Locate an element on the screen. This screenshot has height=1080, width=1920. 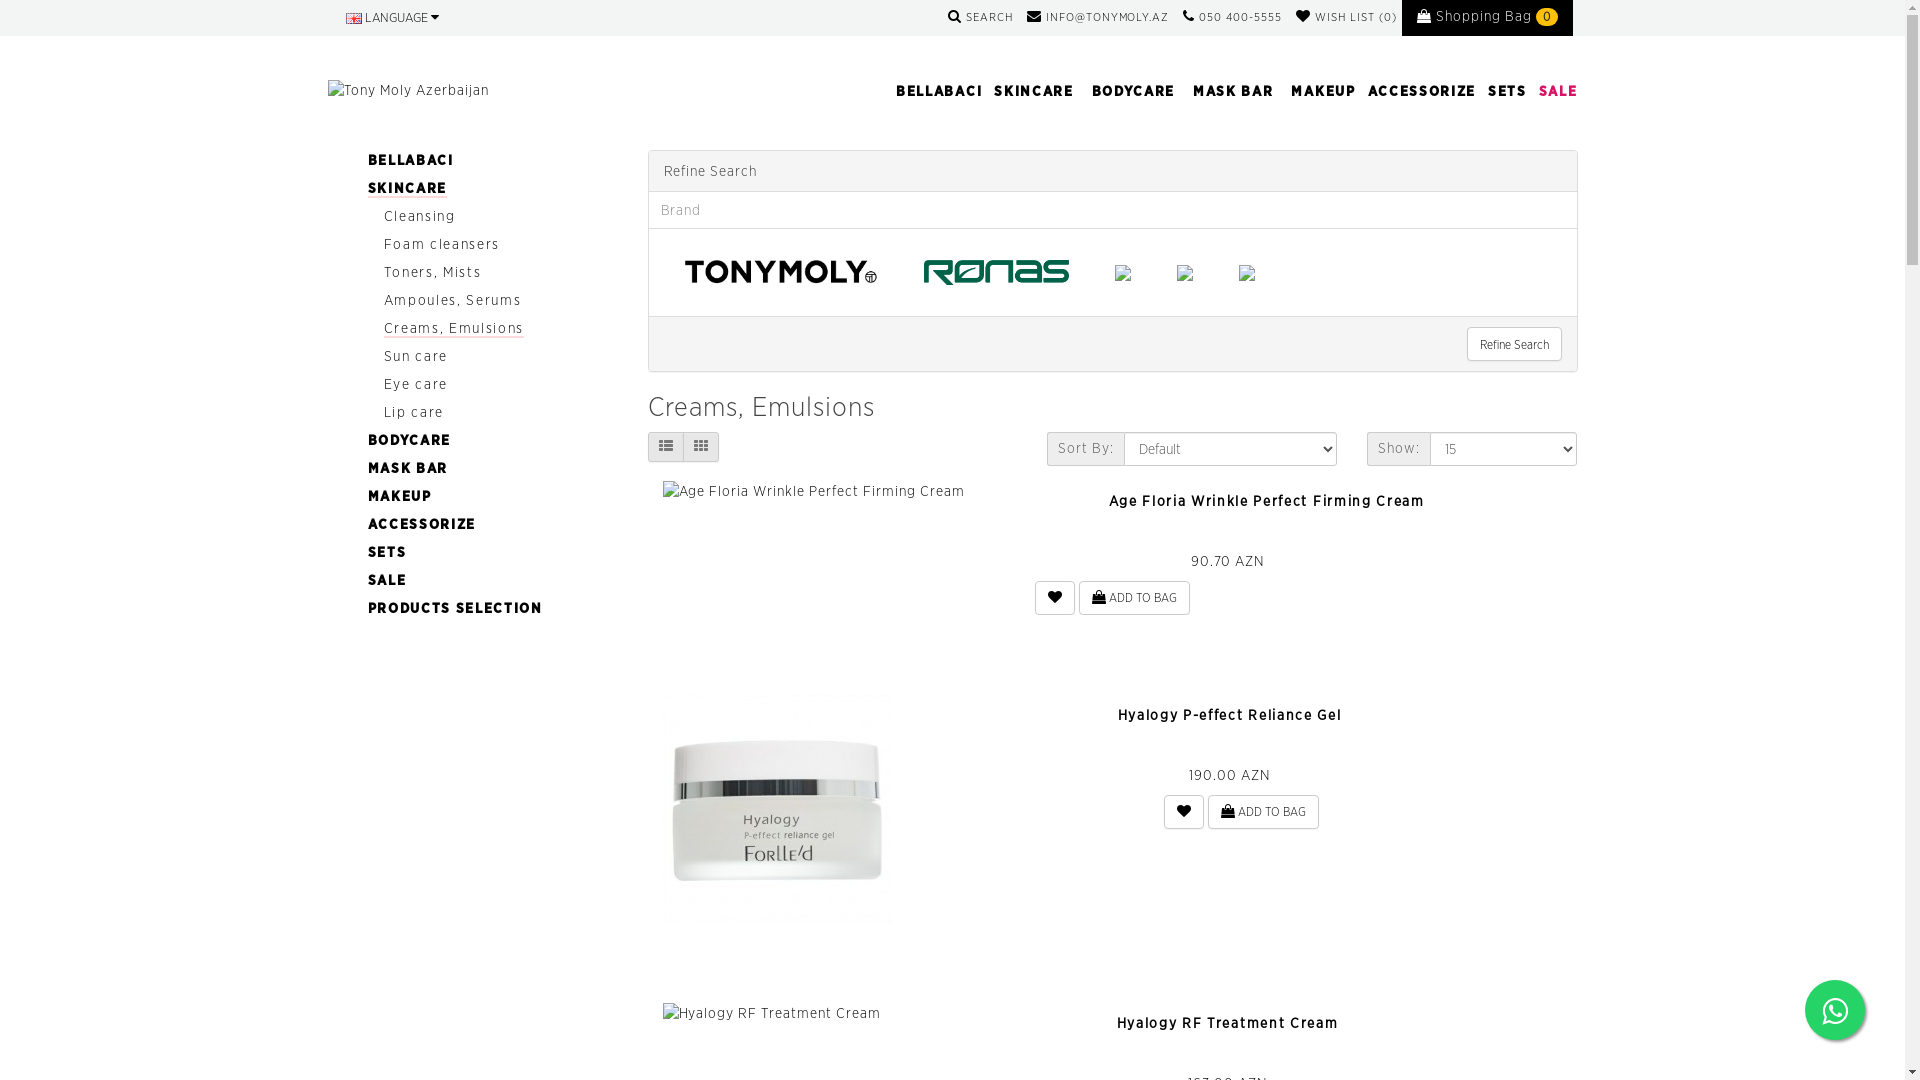
ACCESSORIZE is located at coordinates (1418, 91).